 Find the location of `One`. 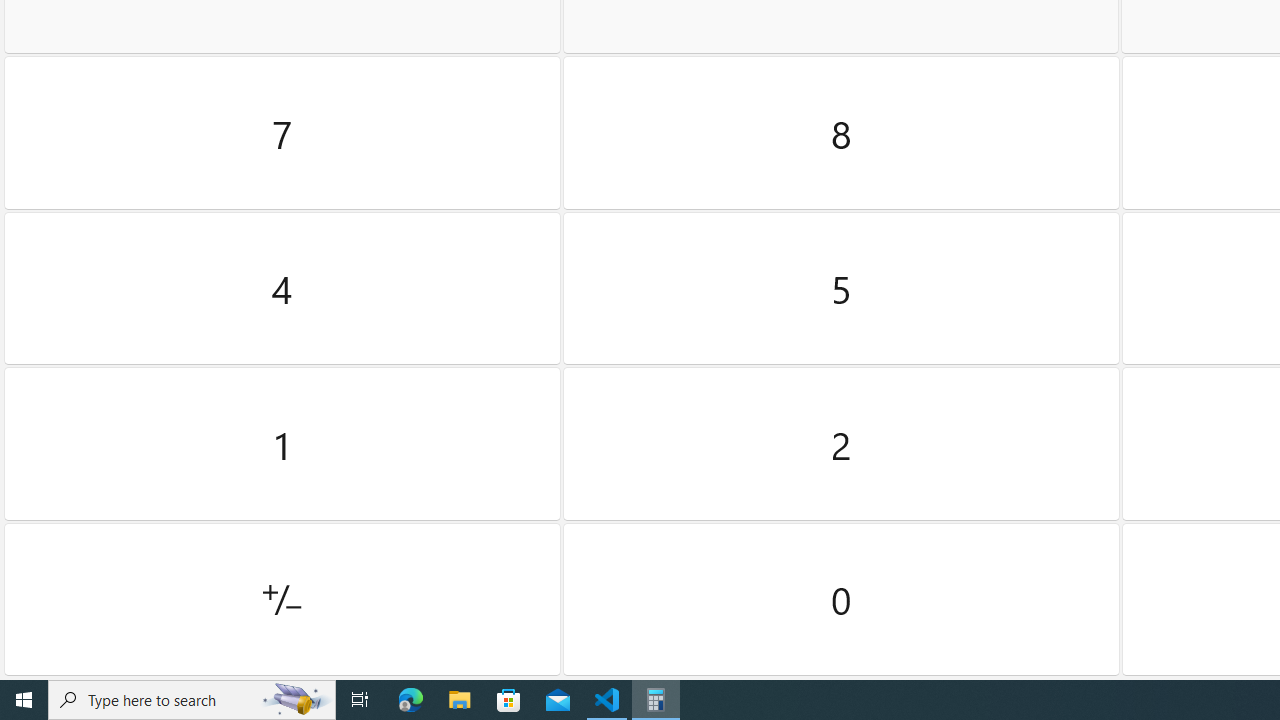

One is located at coordinates (282, 444).